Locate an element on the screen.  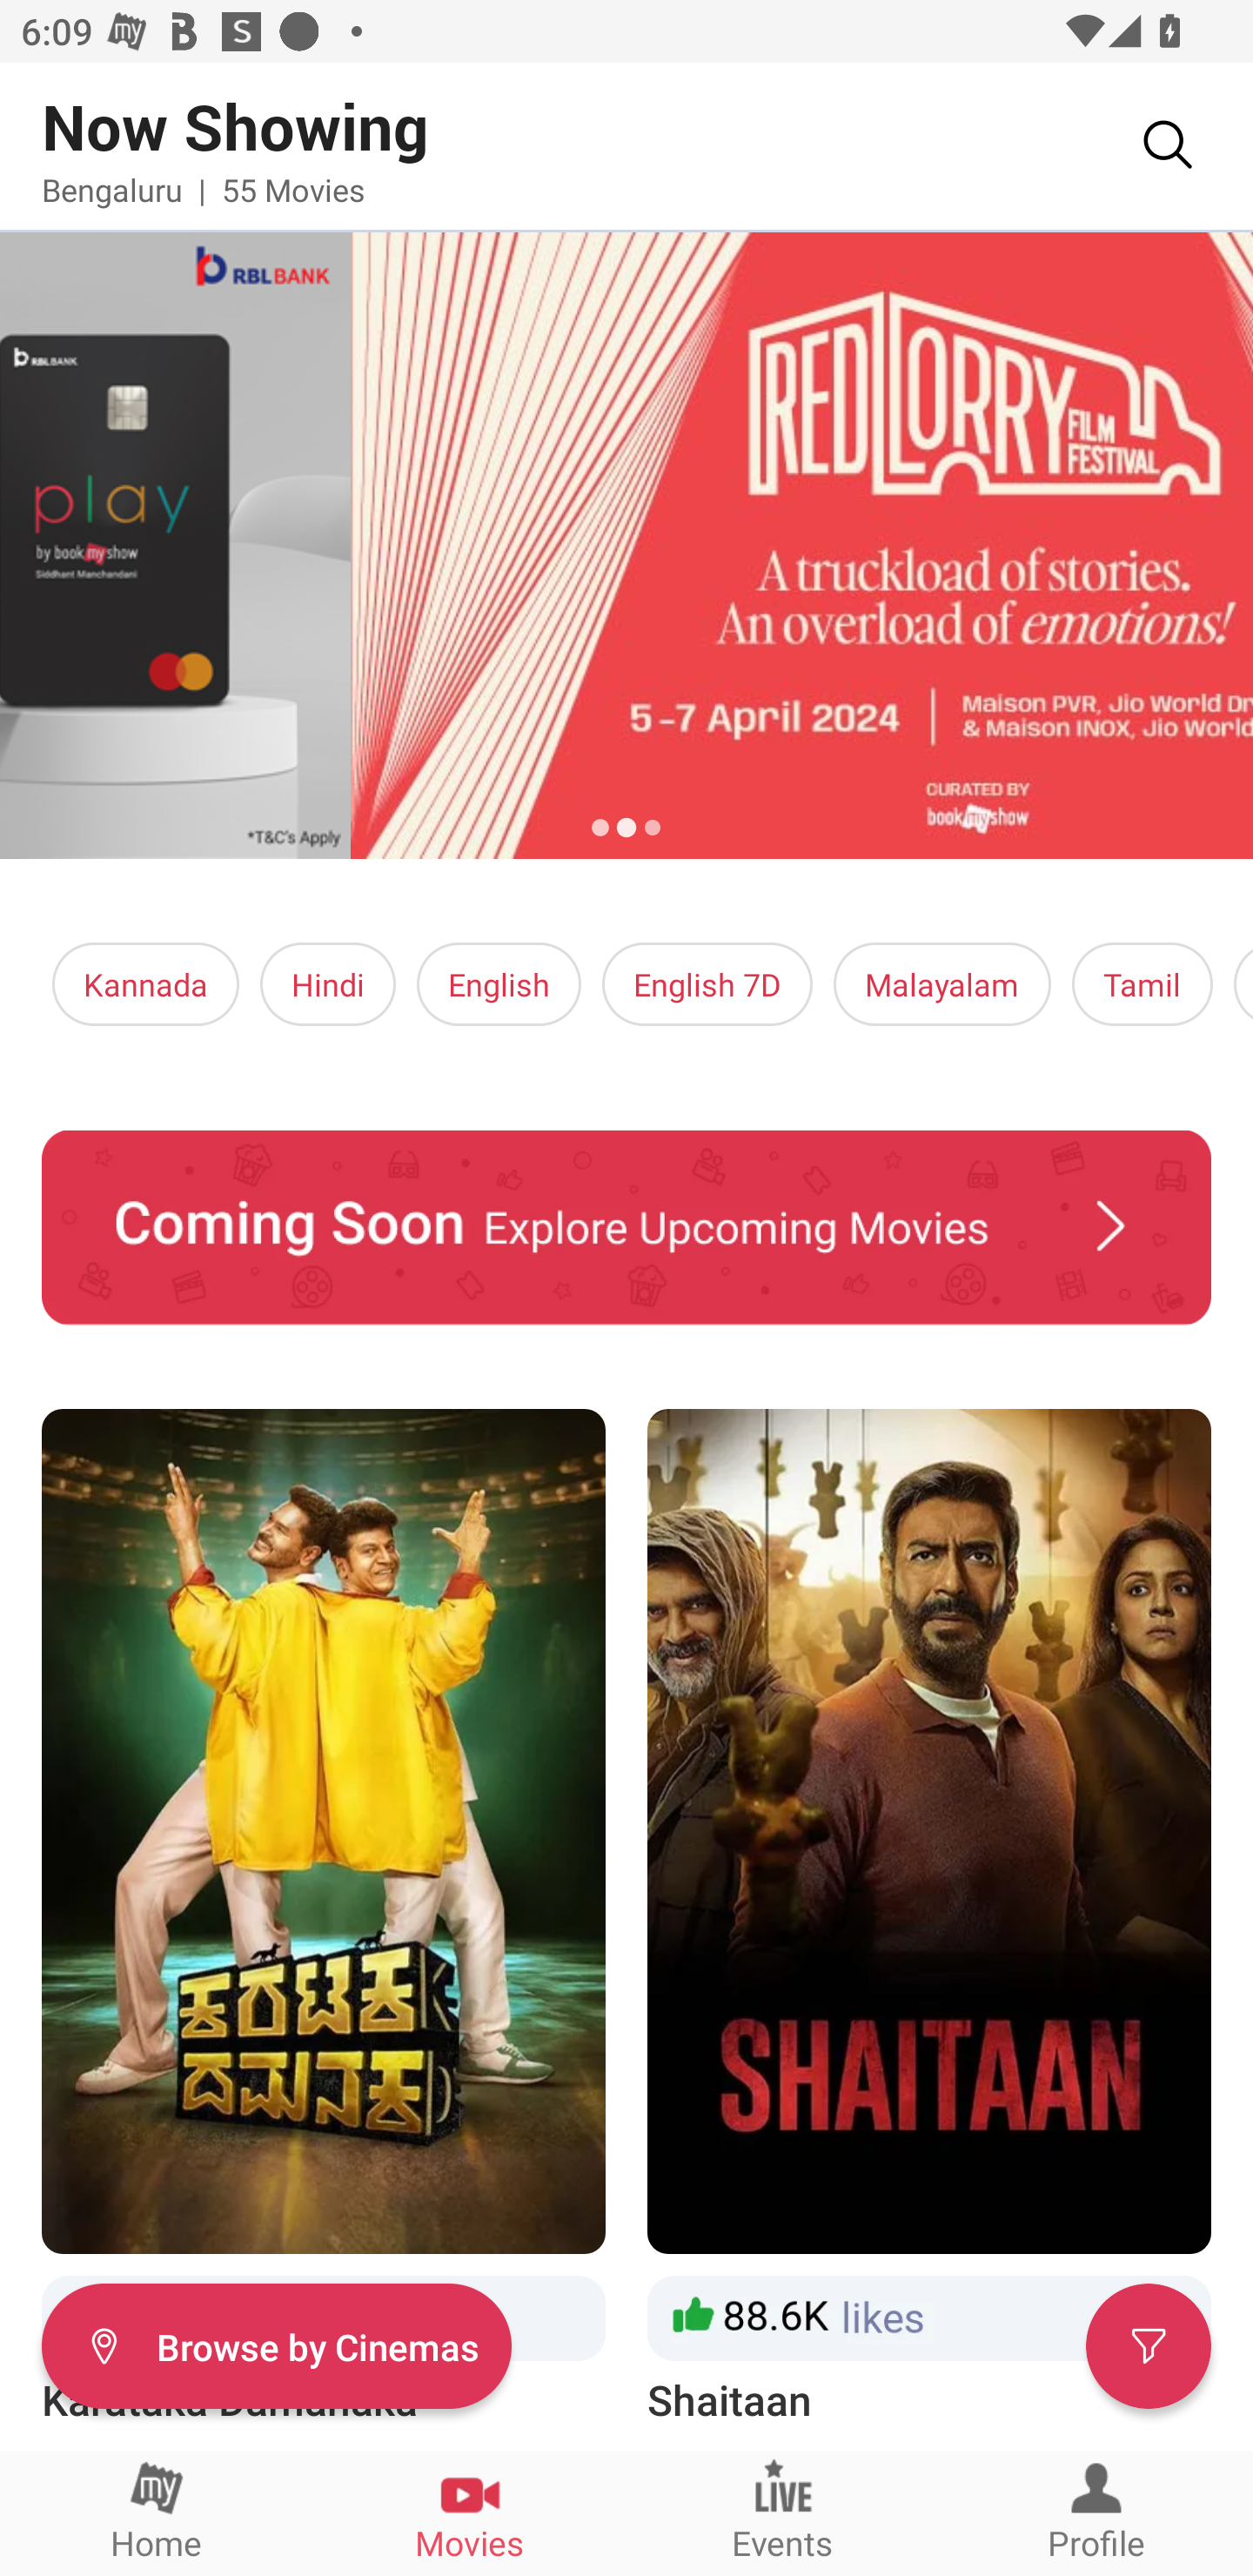
Events is located at coordinates (783, 2512).